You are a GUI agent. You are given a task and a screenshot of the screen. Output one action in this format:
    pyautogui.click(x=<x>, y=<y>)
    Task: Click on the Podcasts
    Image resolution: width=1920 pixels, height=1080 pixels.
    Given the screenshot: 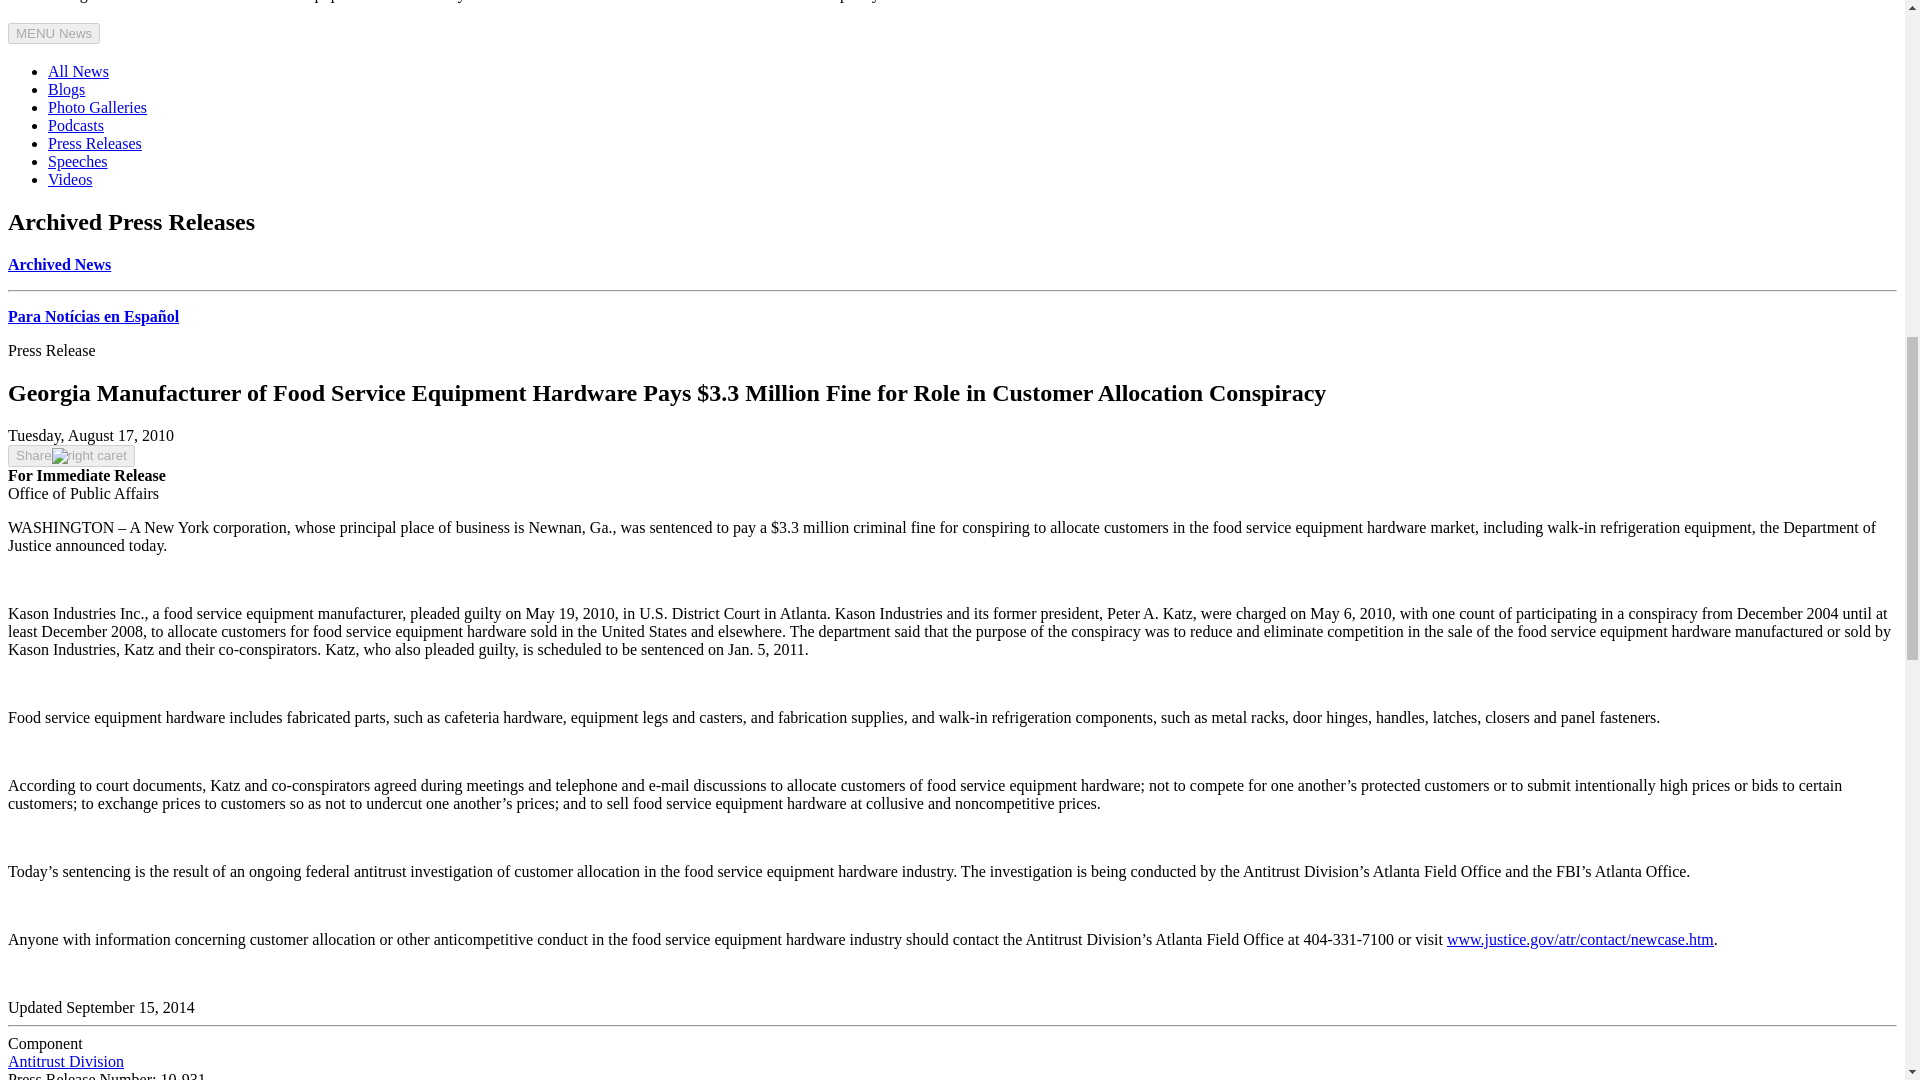 What is the action you would take?
    pyautogui.click(x=76, y=124)
    